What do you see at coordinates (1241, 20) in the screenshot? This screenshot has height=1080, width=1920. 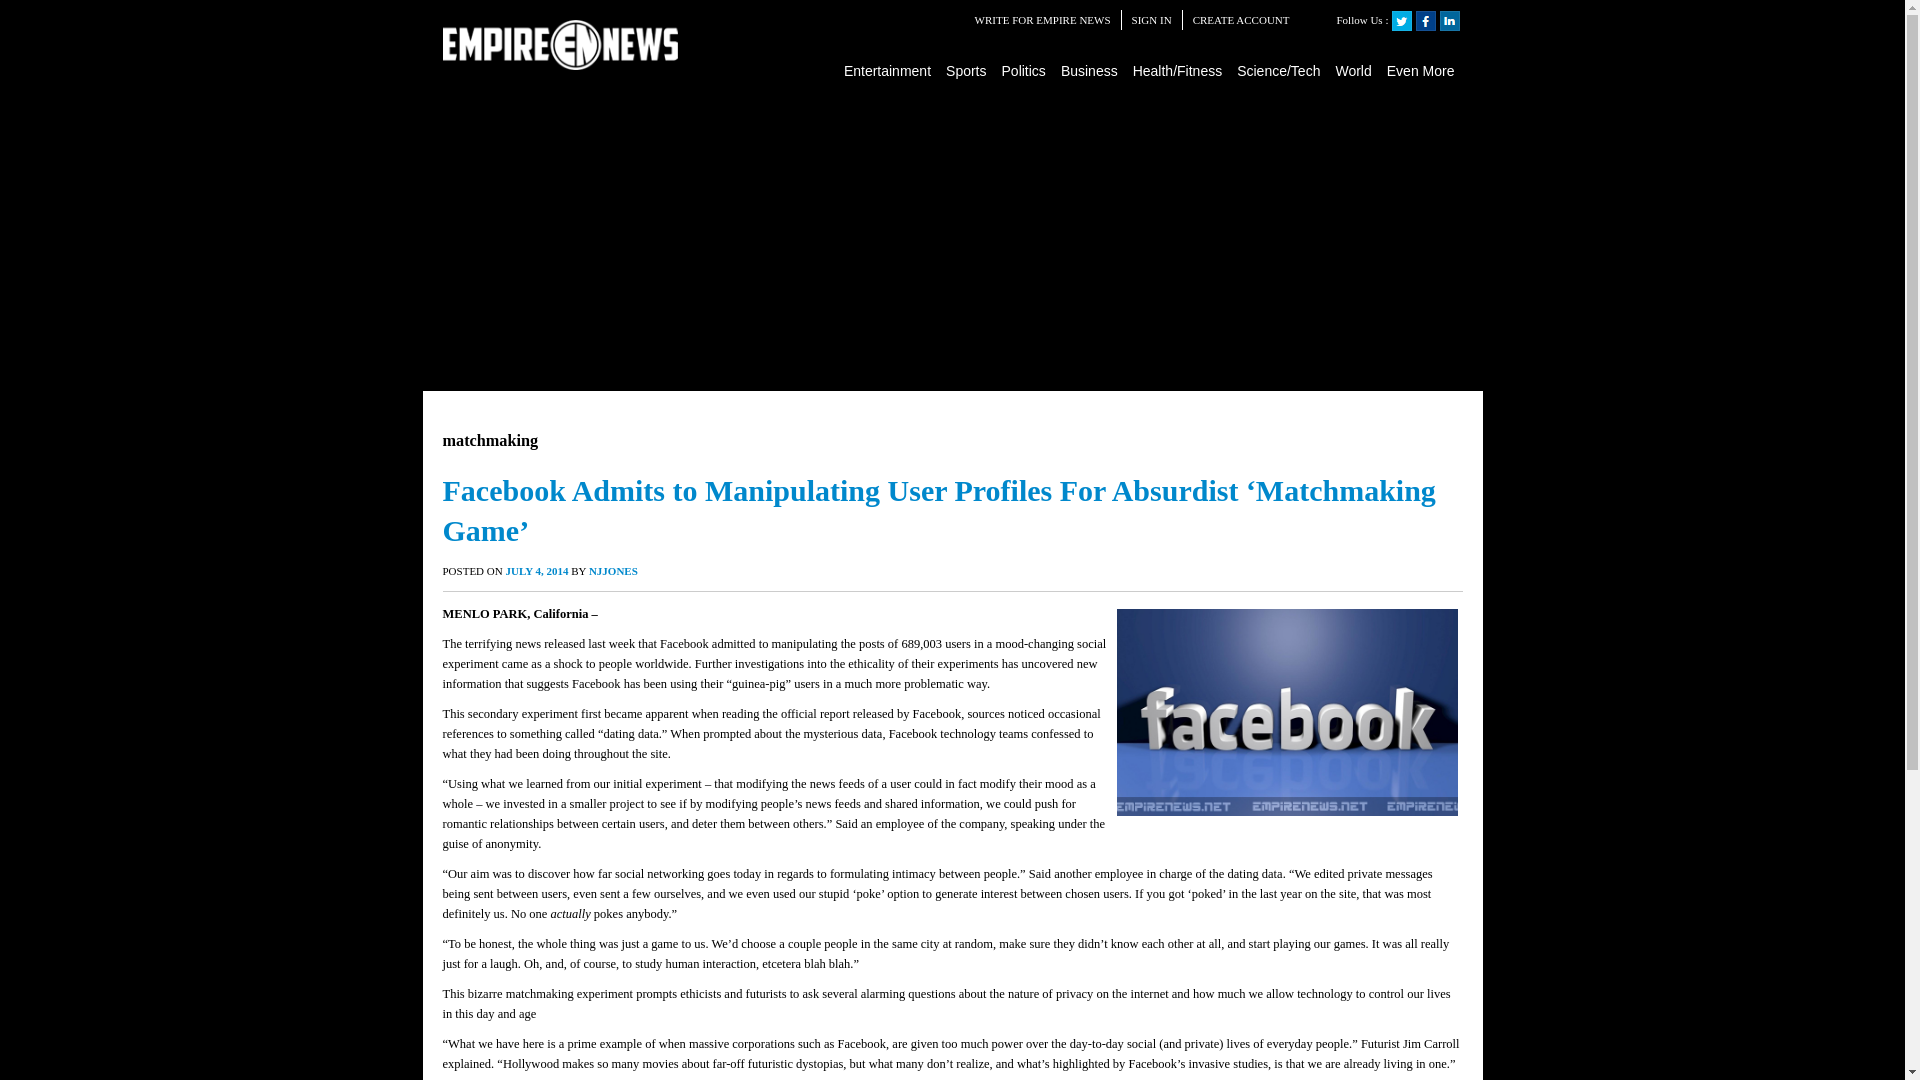 I see `CREATE ACCOUNT` at bounding box center [1241, 20].